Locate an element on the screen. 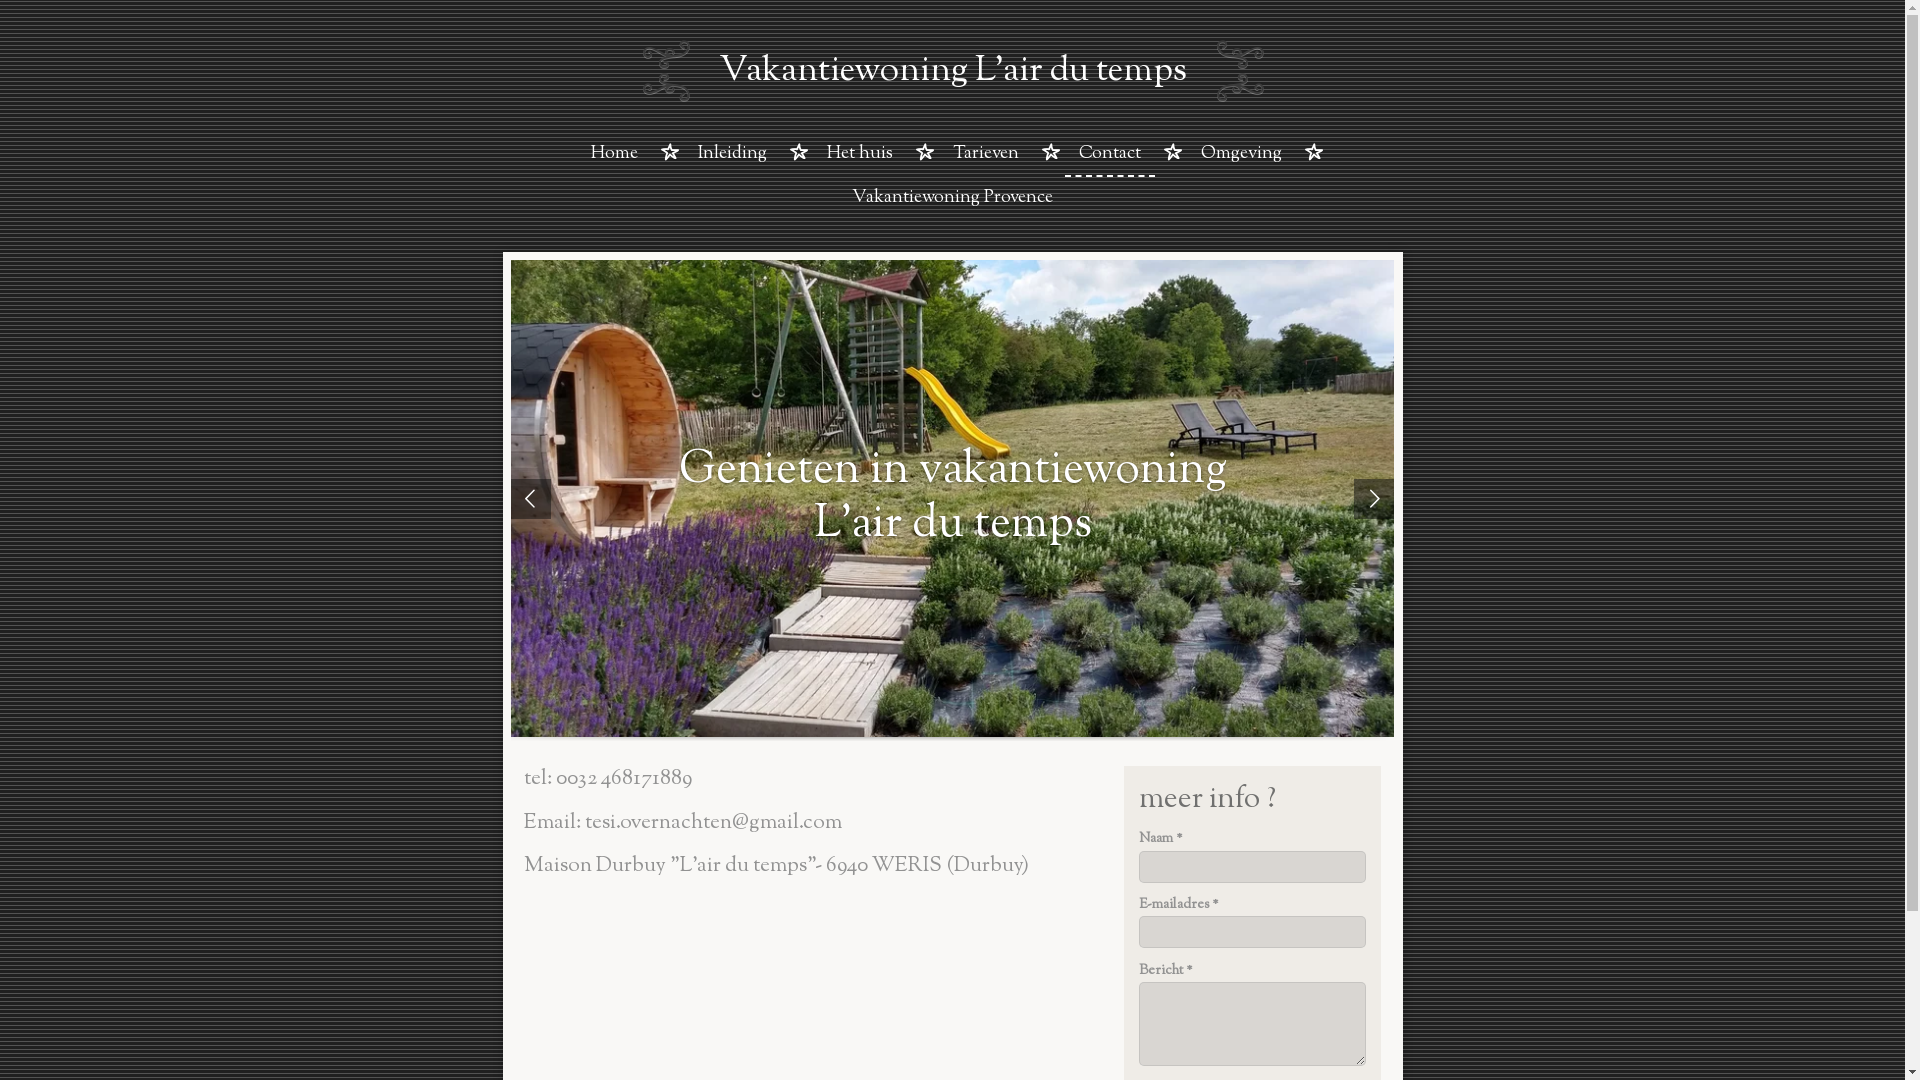 Image resolution: width=1920 pixels, height=1080 pixels. Tarieven is located at coordinates (986, 155).